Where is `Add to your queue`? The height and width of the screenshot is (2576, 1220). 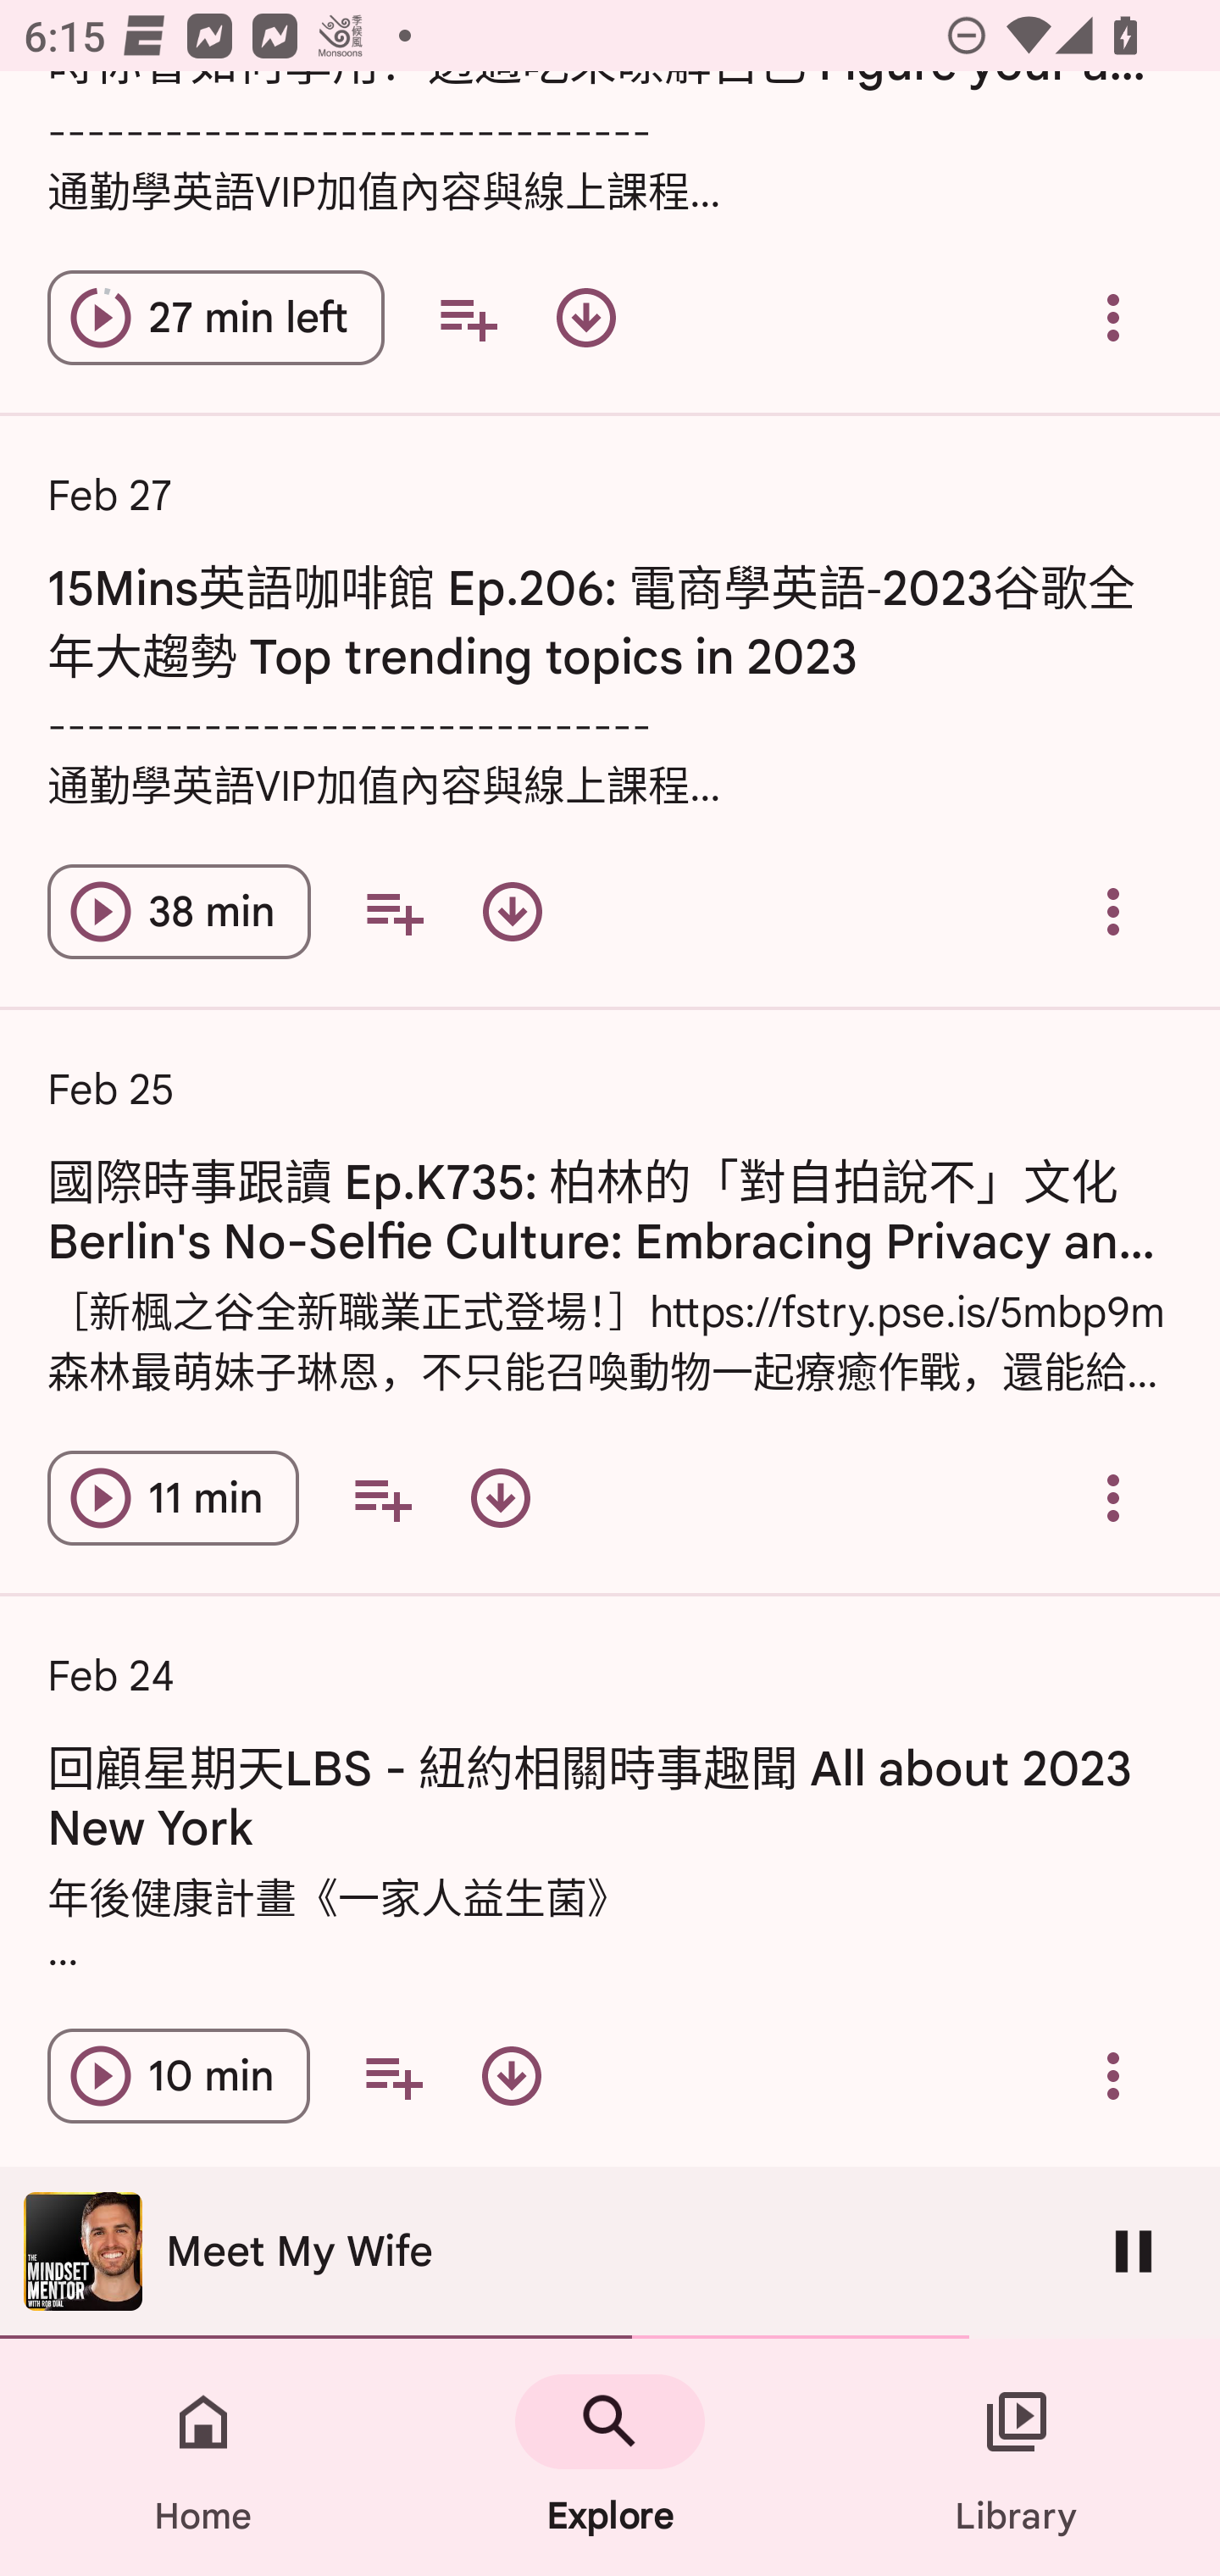 Add to your queue is located at coordinates (382, 1498).